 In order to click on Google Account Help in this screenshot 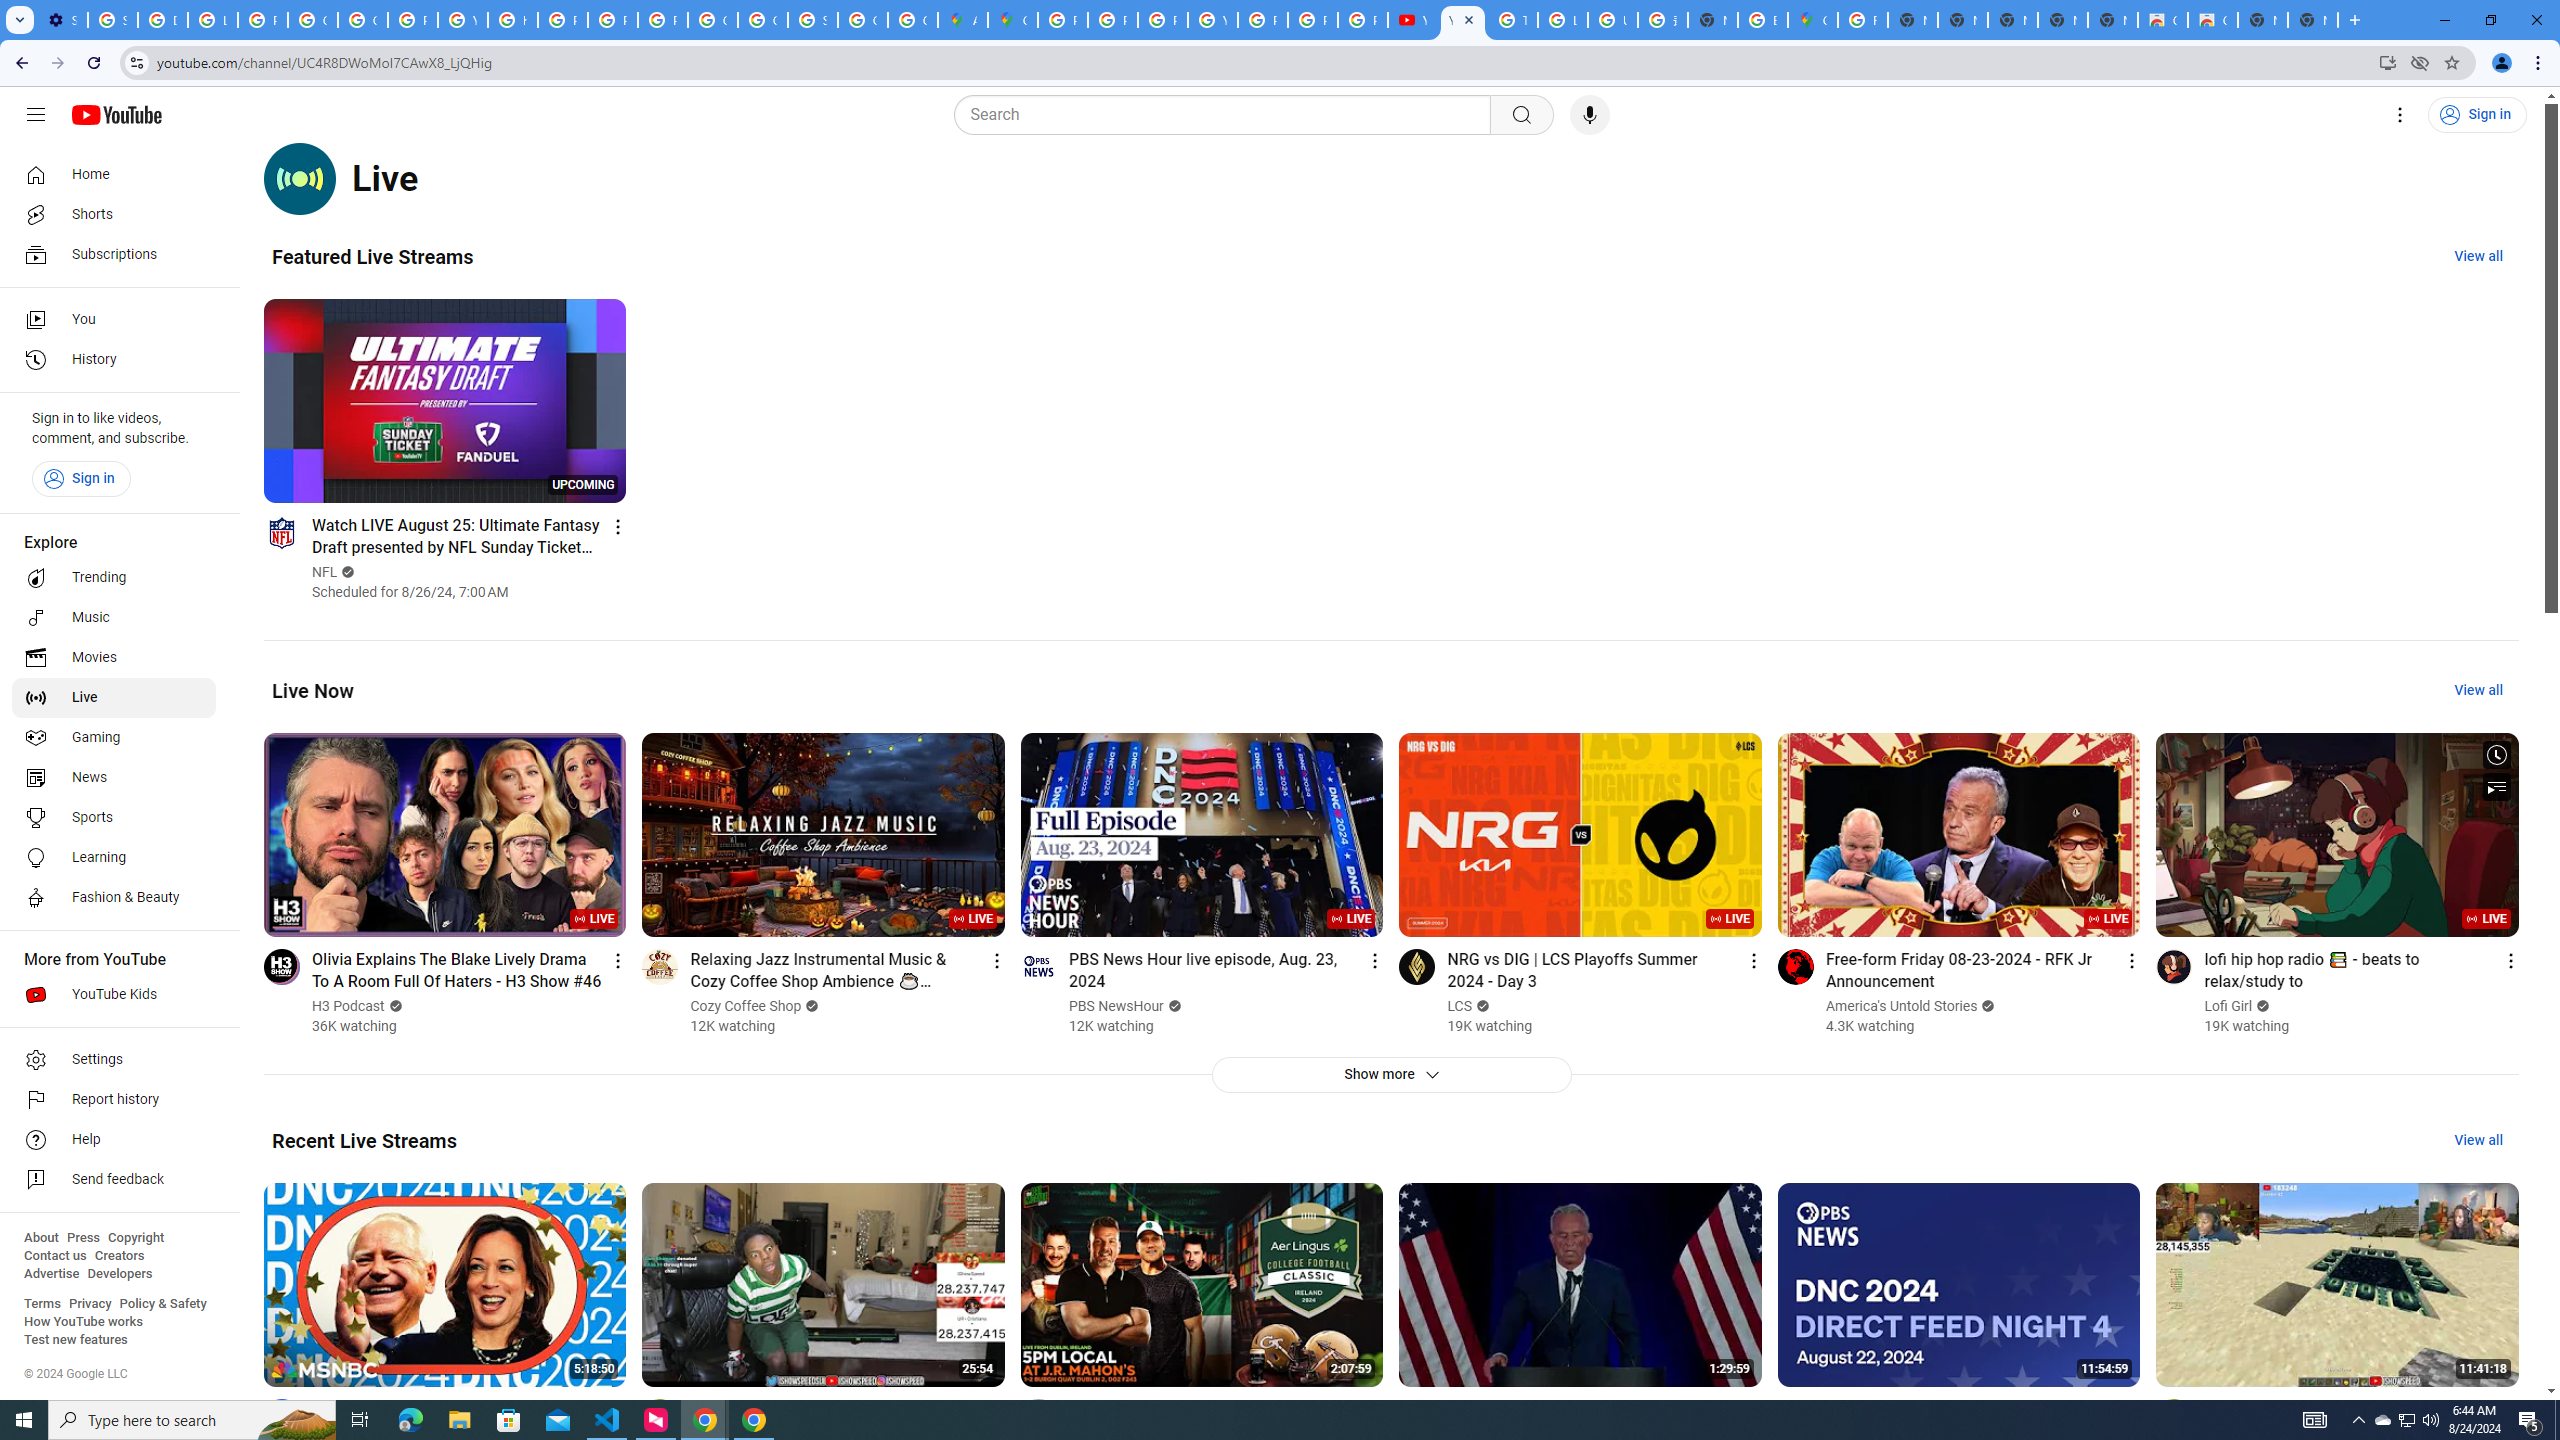, I will do `click(363, 20)`.